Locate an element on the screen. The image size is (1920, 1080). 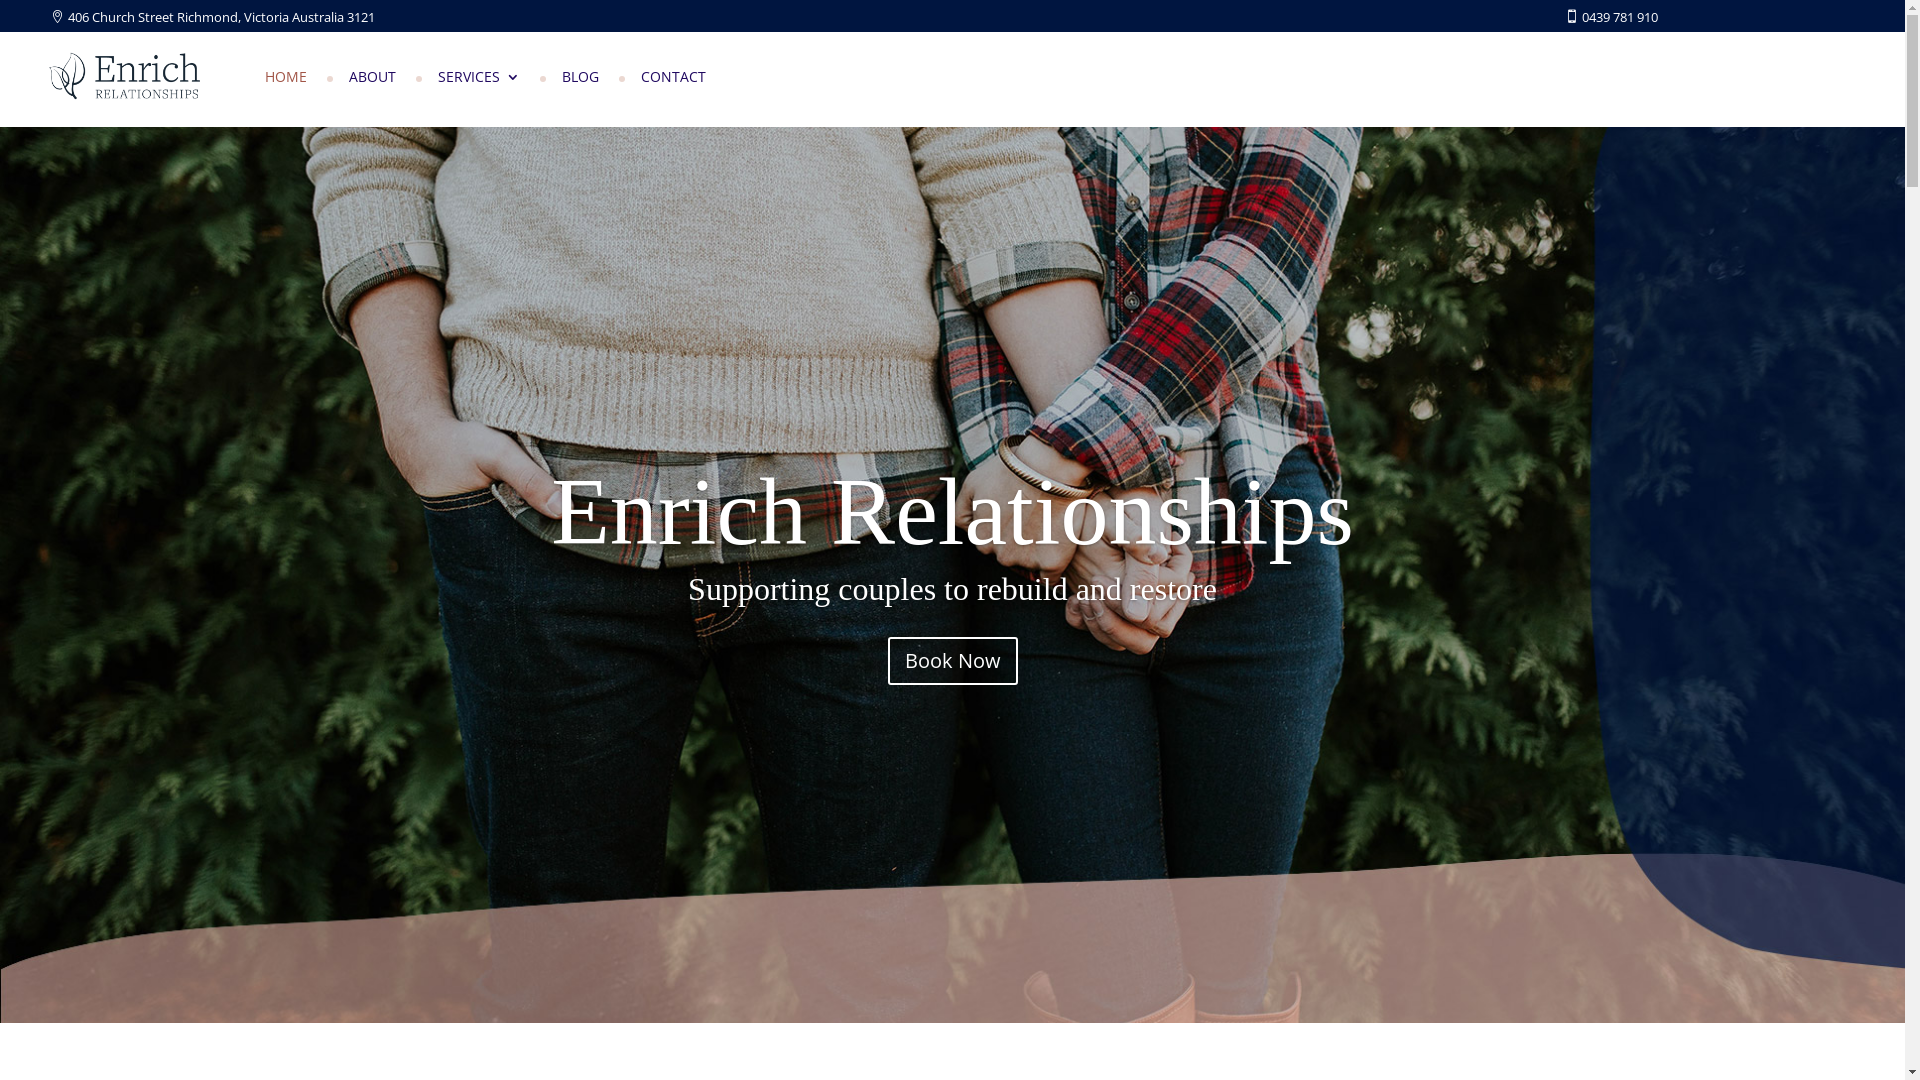
Book Now is located at coordinates (952, 661).